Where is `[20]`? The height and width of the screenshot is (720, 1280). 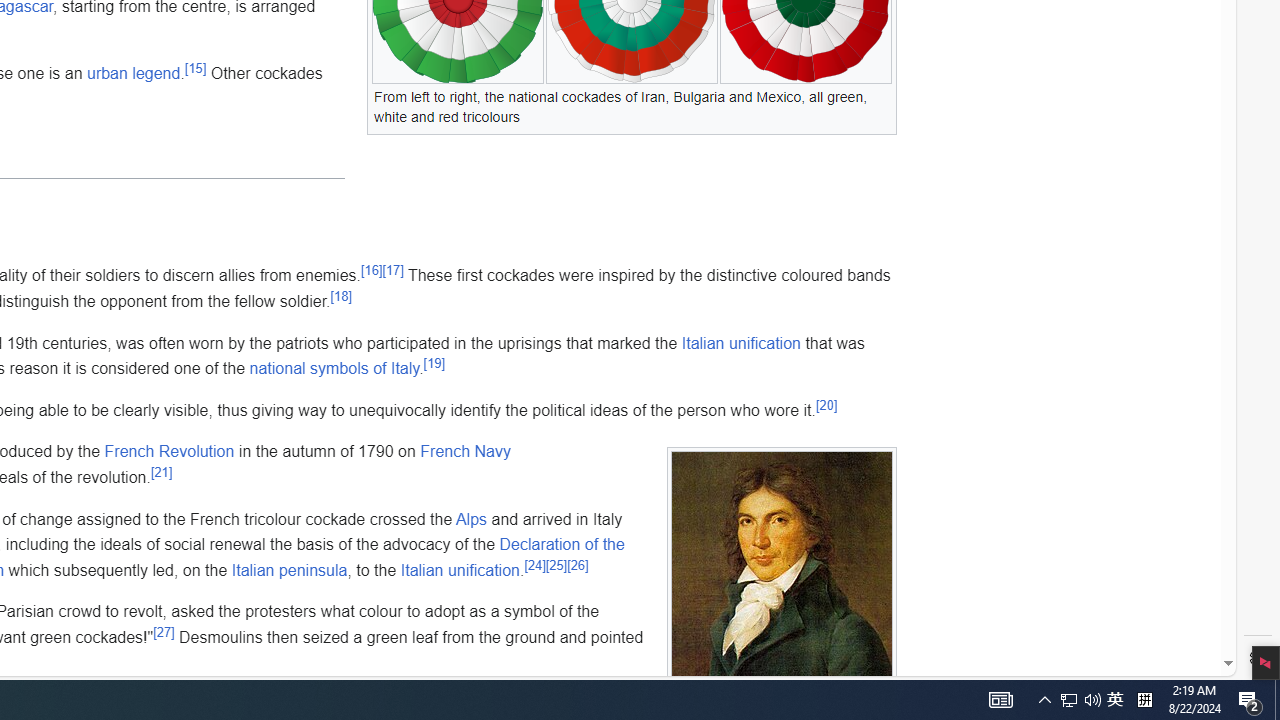 [20] is located at coordinates (826, 404).